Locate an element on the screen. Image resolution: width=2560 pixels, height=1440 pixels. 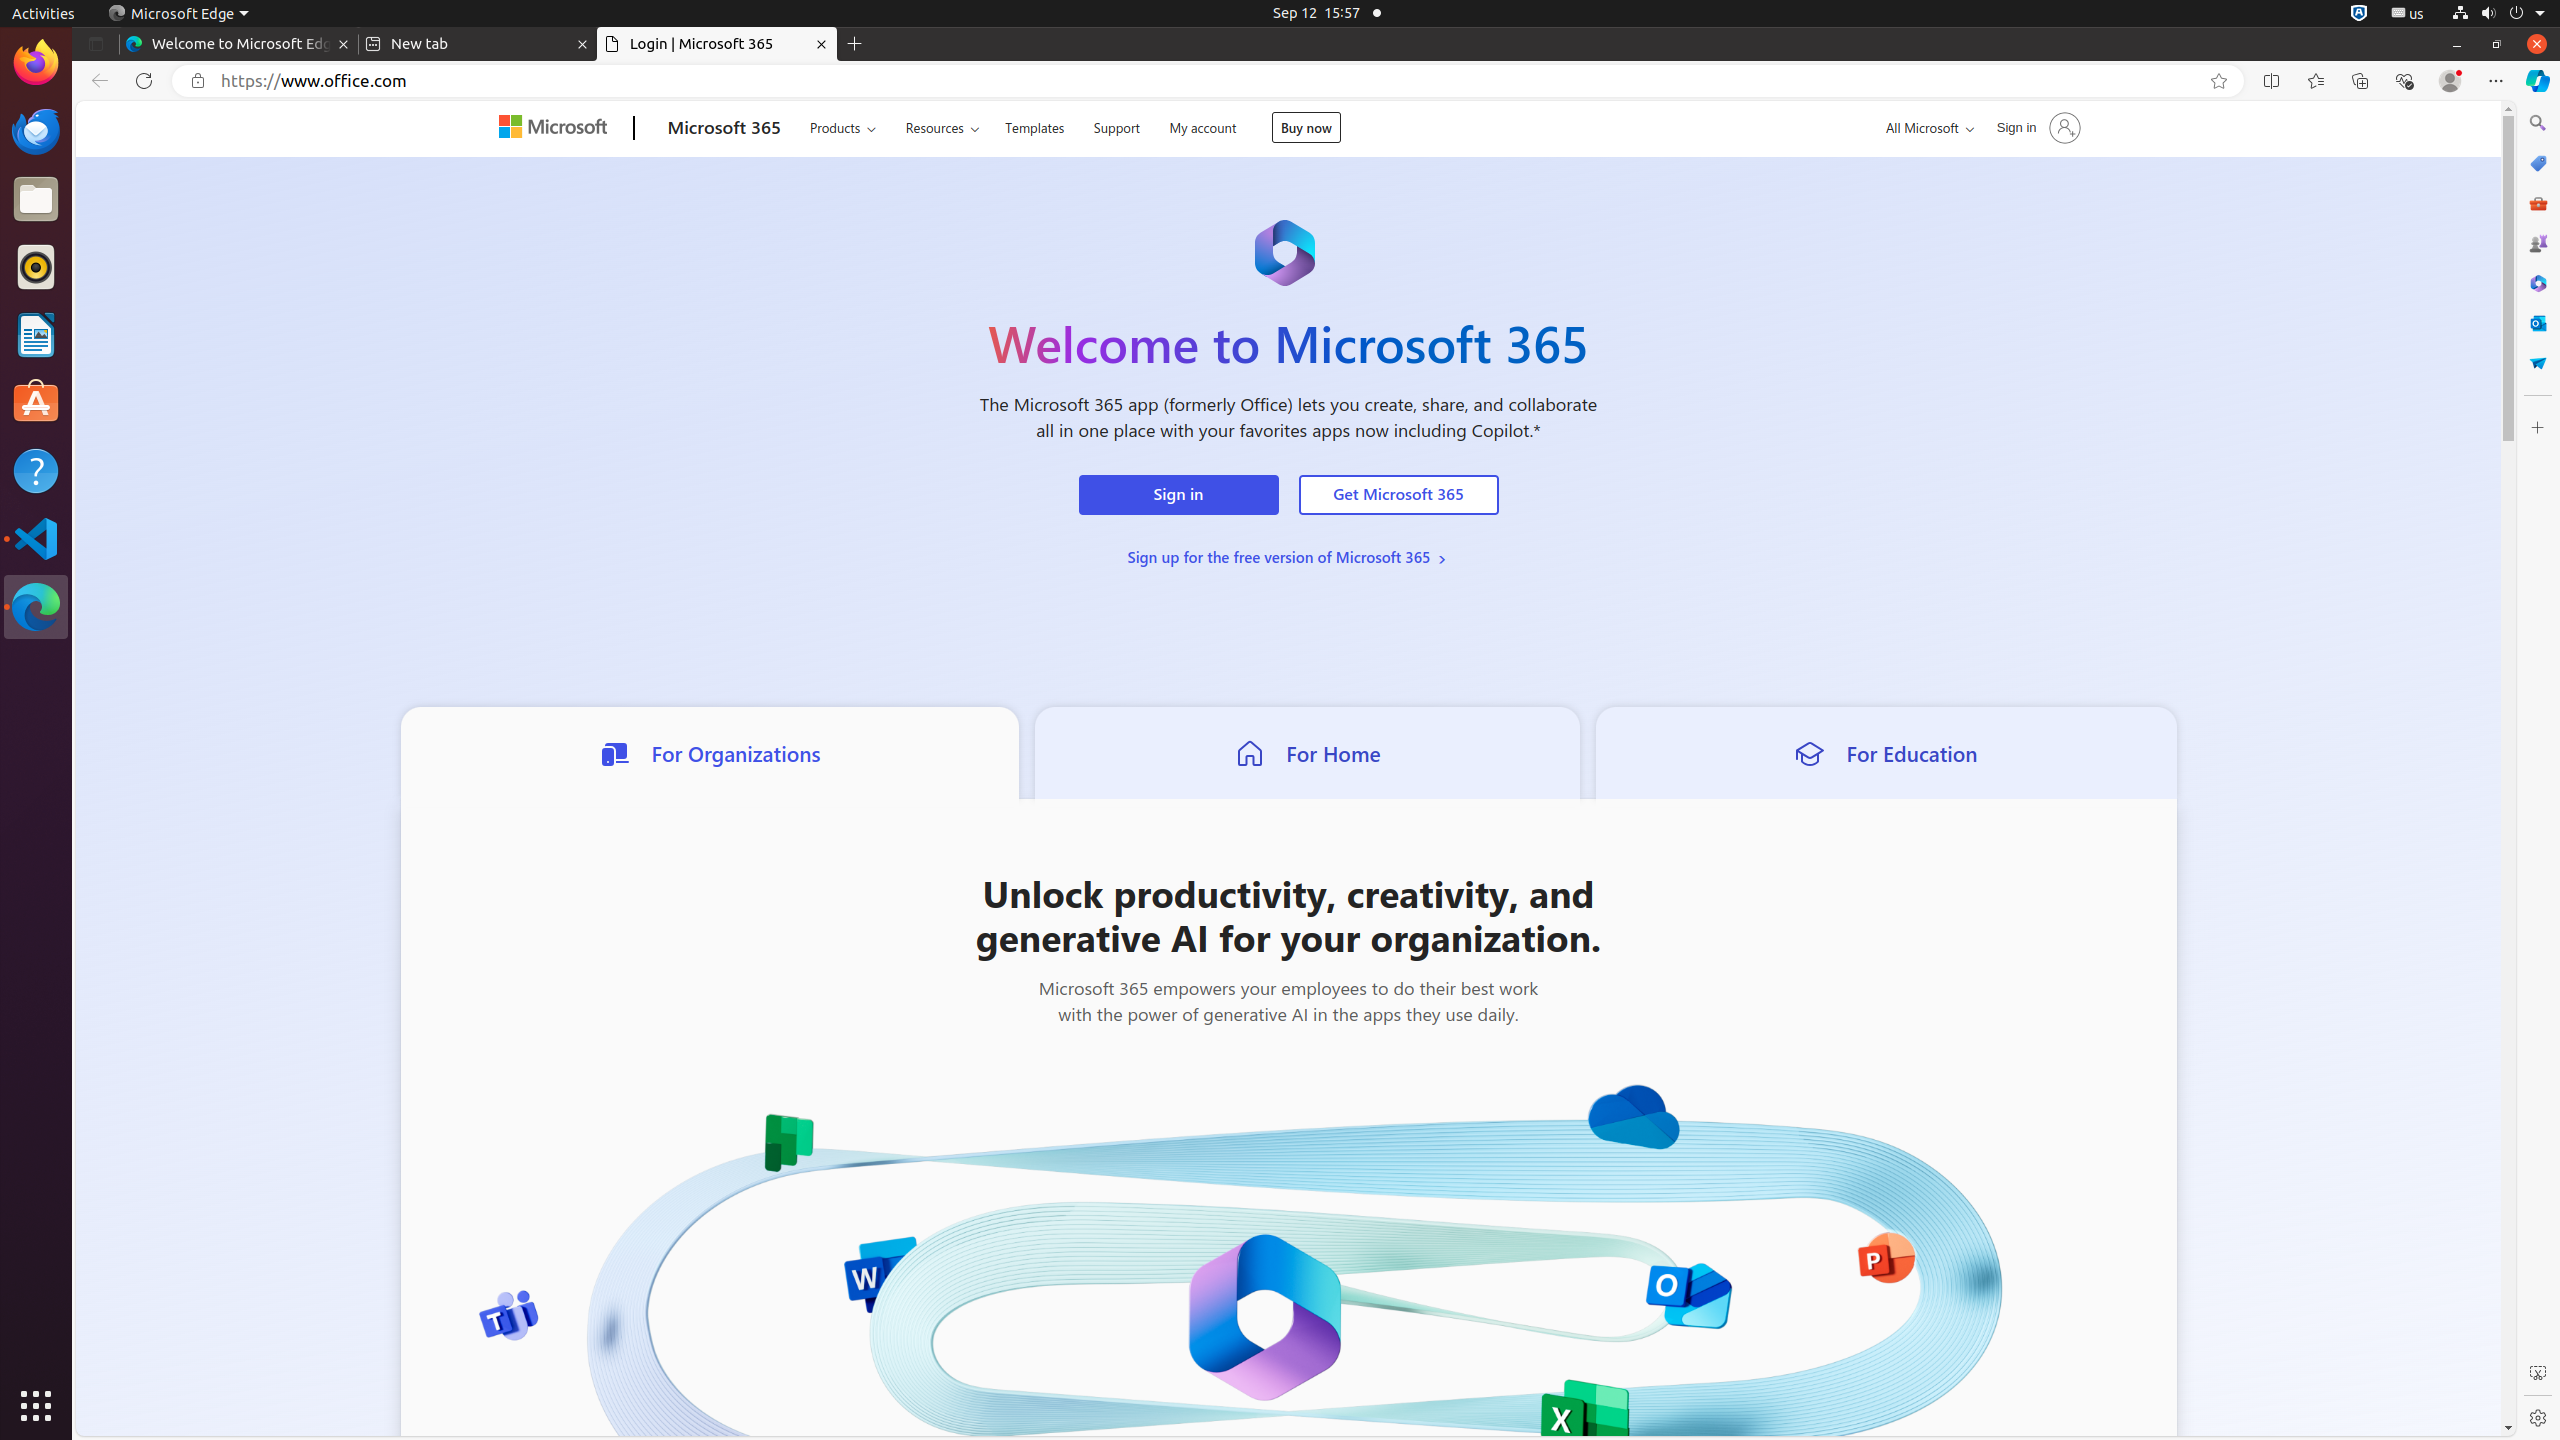
Login | Microsoft 365 is located at coordinates (717, 44).